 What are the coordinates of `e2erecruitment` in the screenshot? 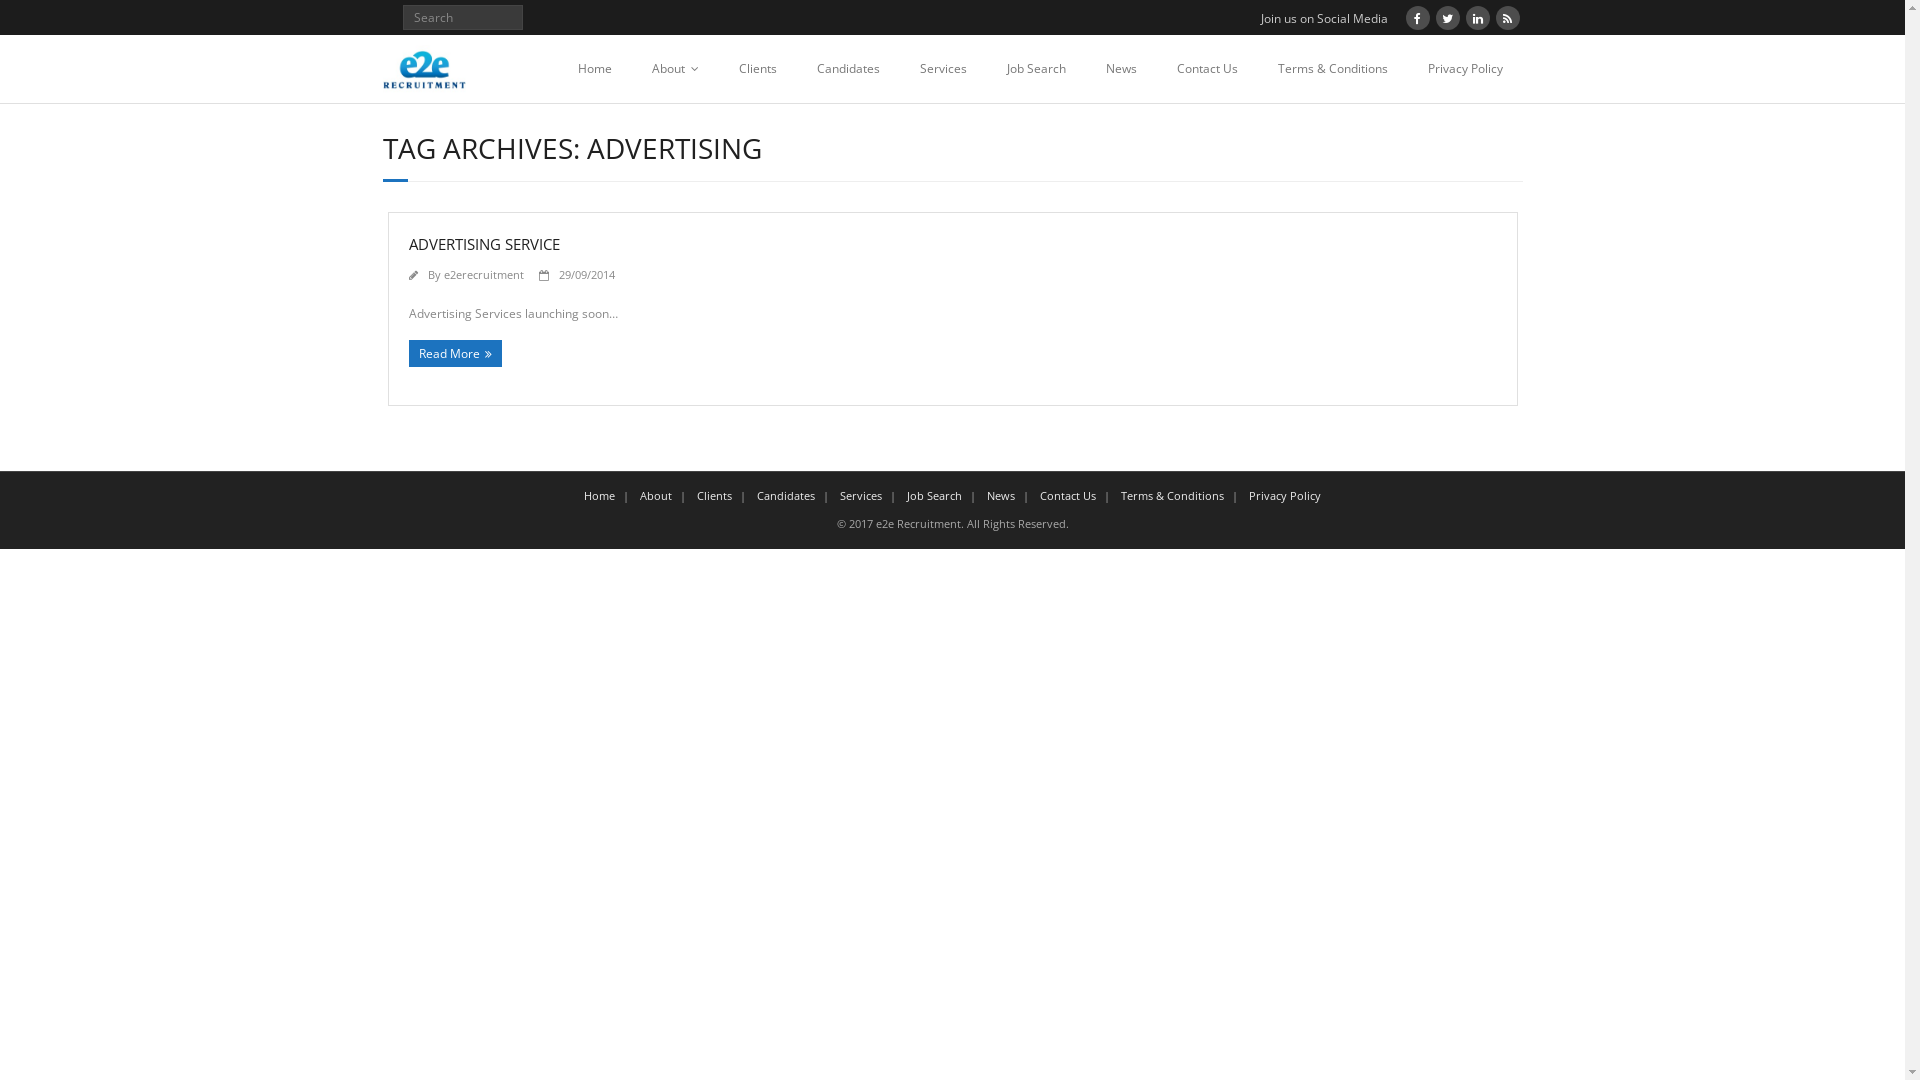 It's located at (484, 274).